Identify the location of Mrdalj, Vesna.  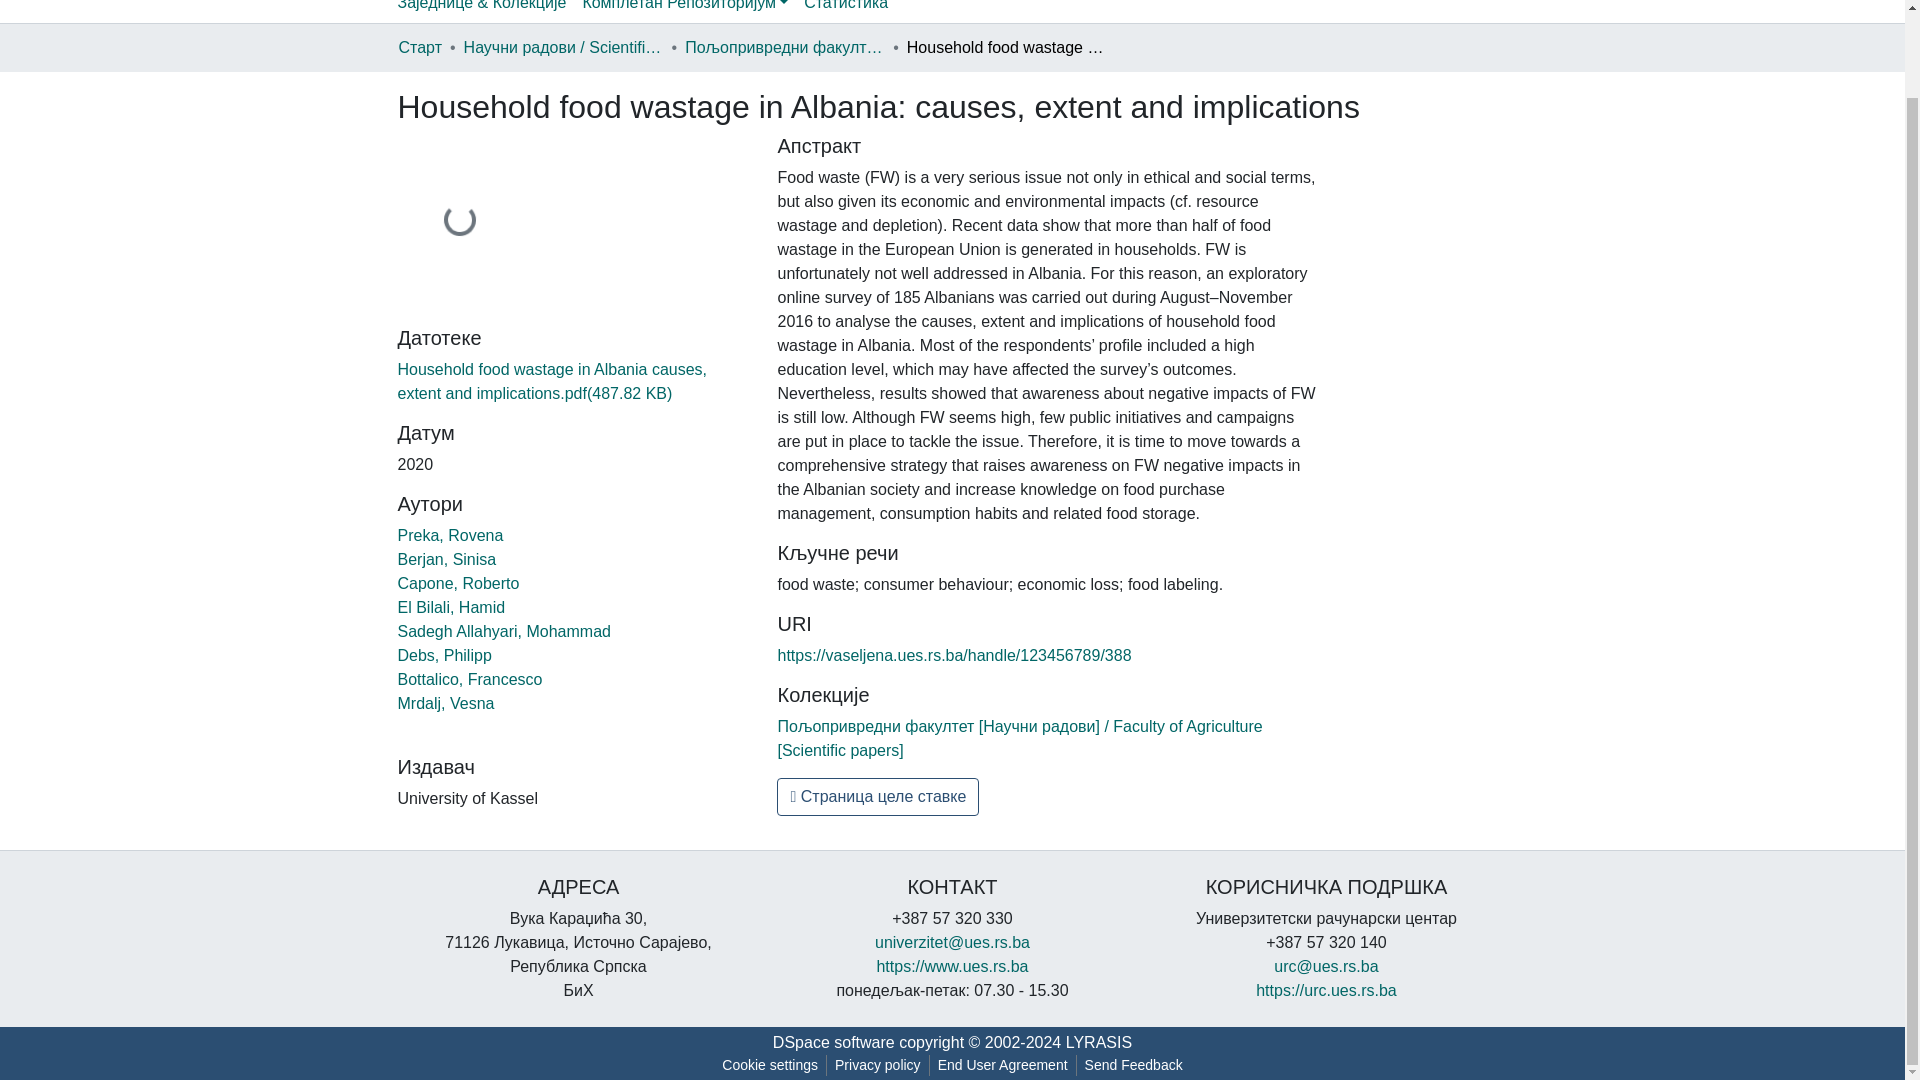
(446, 703).